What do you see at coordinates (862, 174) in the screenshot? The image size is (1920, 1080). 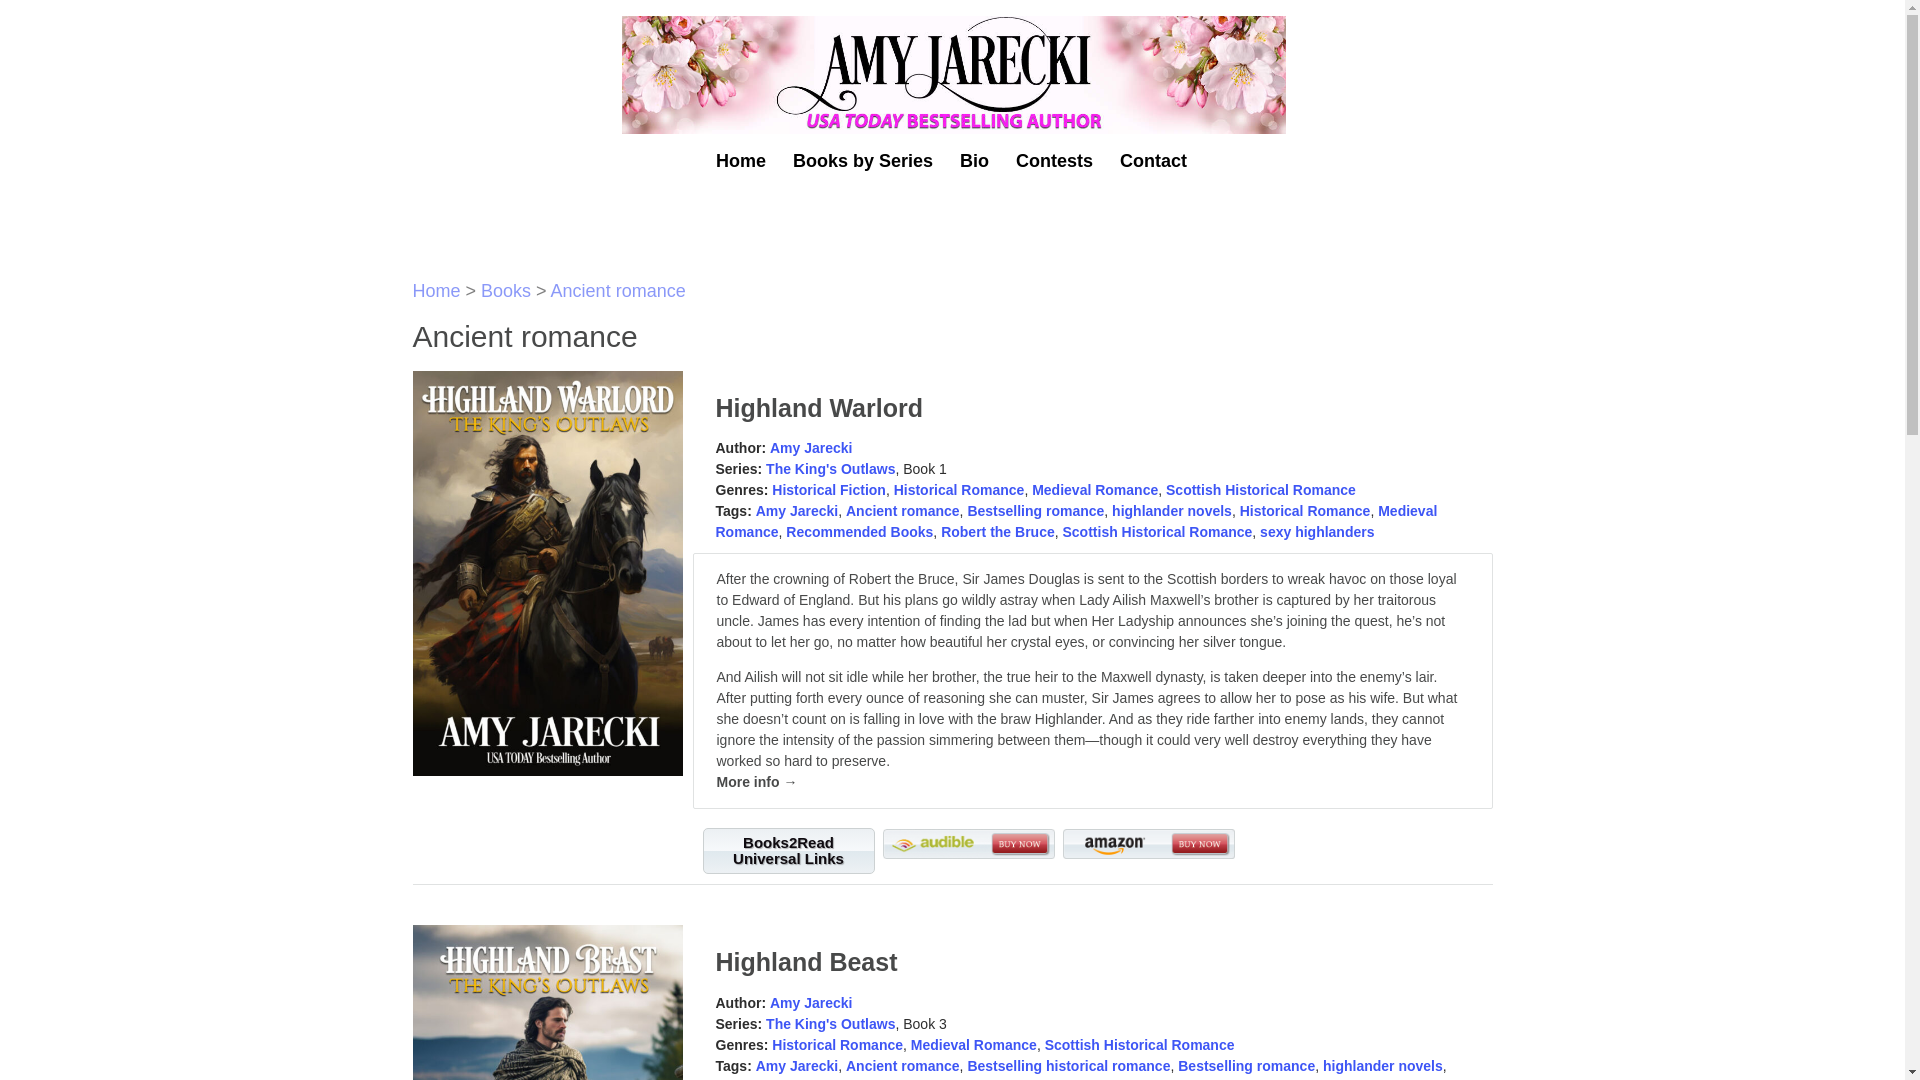 I see `Books by Series` at bounding box center [862, 174].